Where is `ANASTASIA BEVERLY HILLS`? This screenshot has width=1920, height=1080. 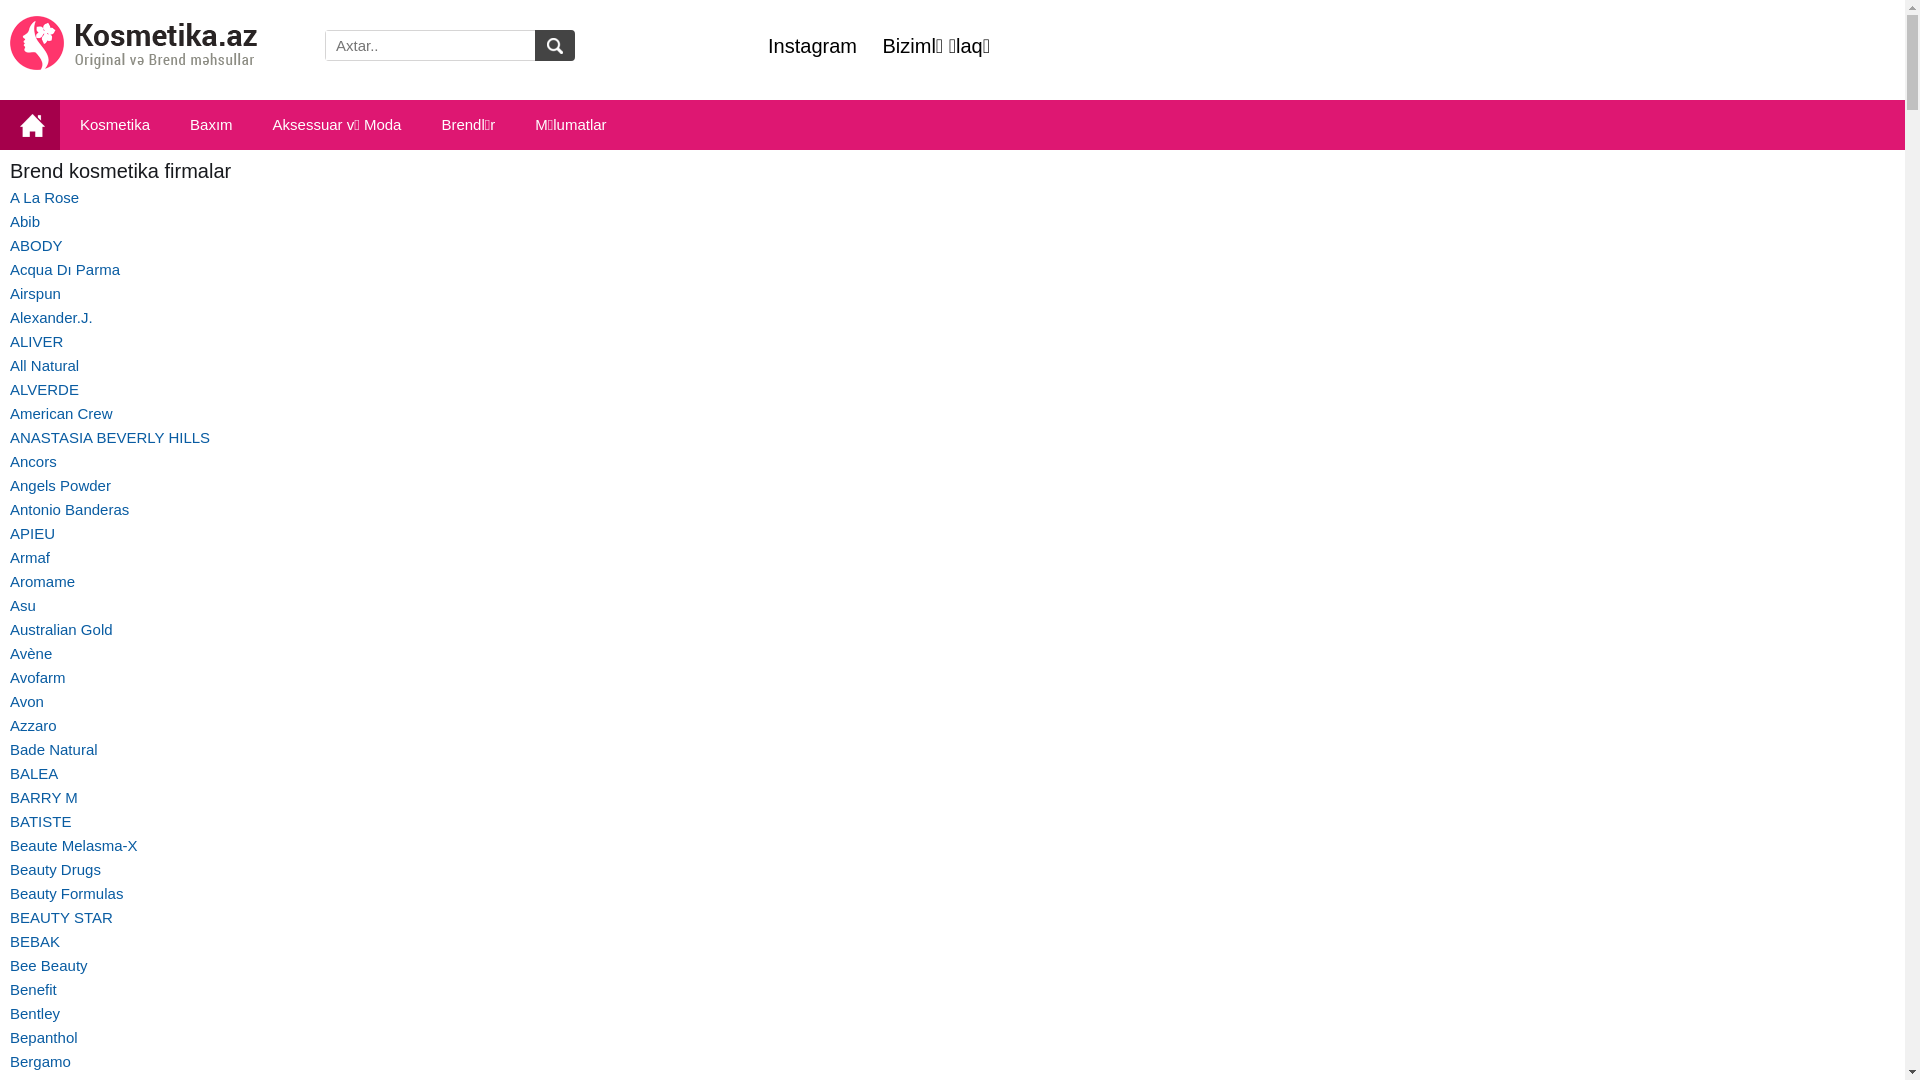 ANASTASIA BEVERLY HILLS is located at coordinates (110, 438).